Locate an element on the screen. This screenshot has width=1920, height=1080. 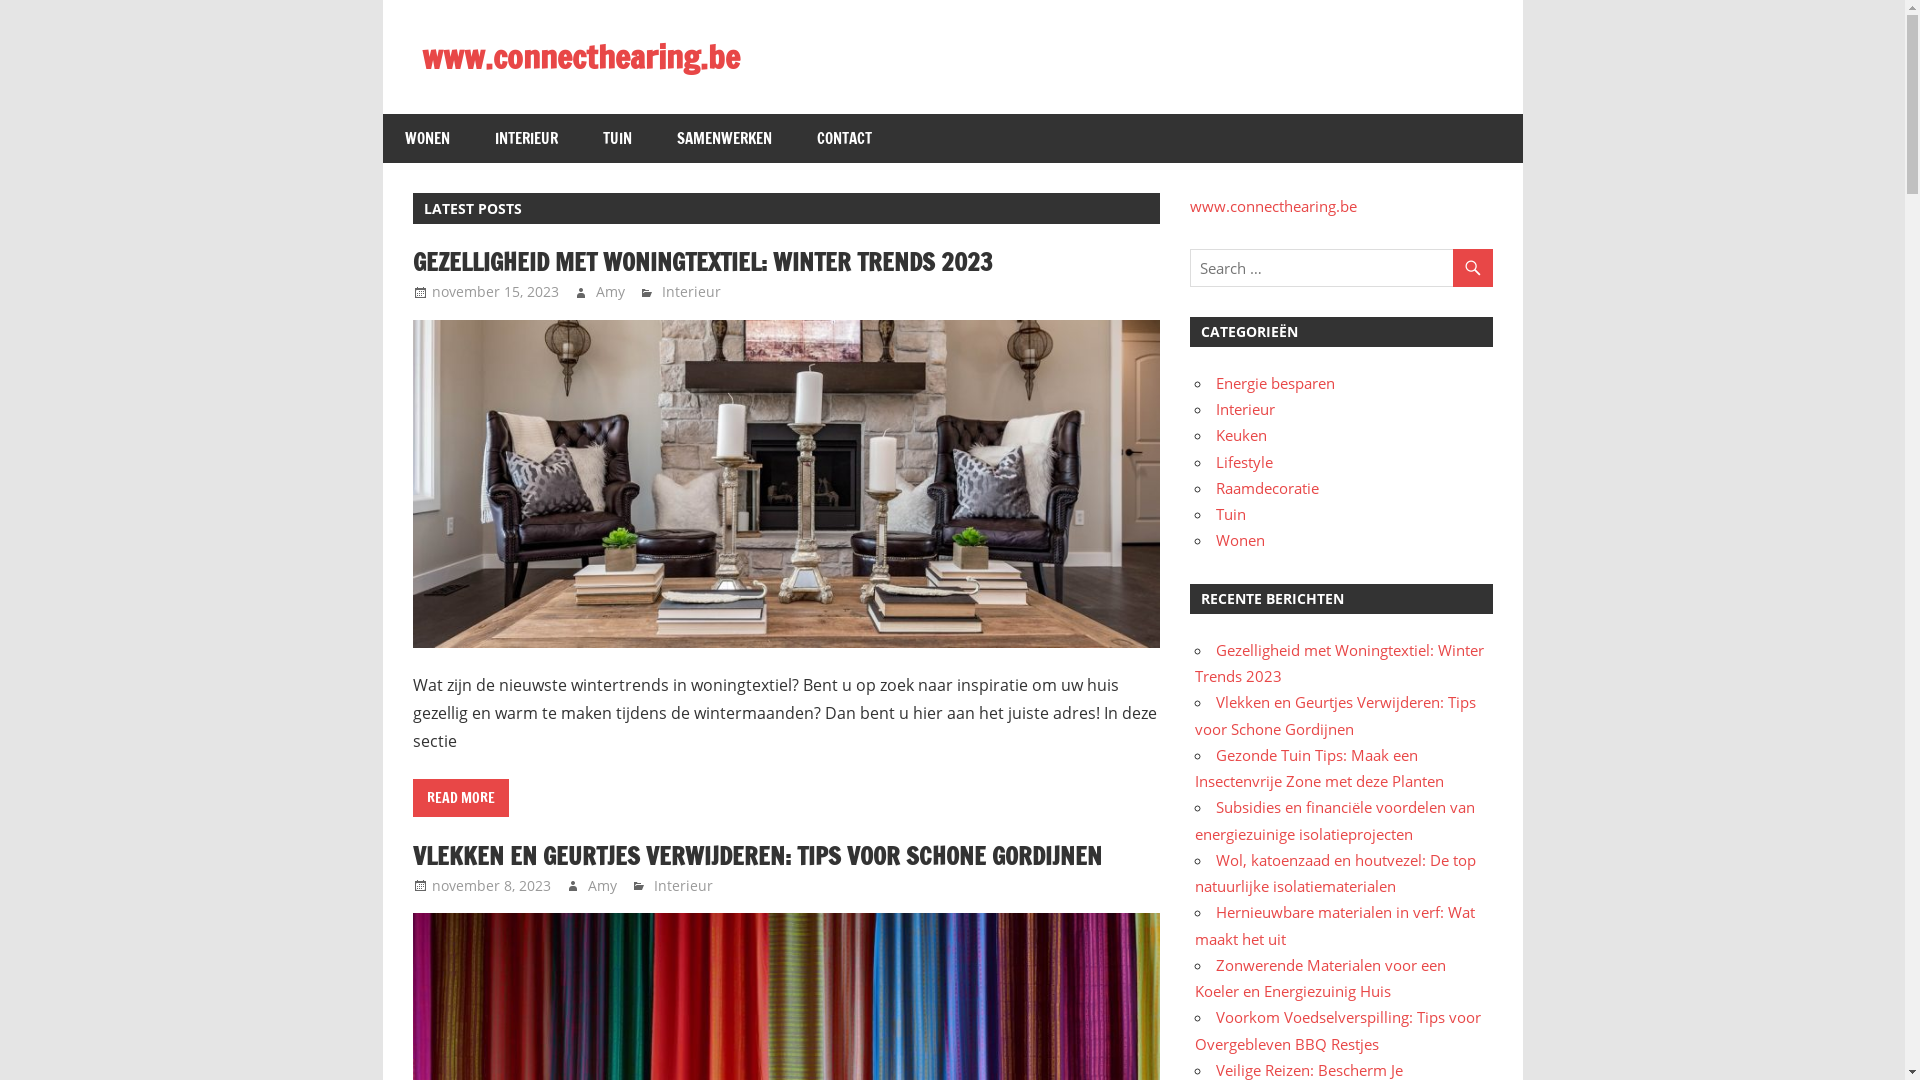
READ MORE is located at coordinates (460, 798).